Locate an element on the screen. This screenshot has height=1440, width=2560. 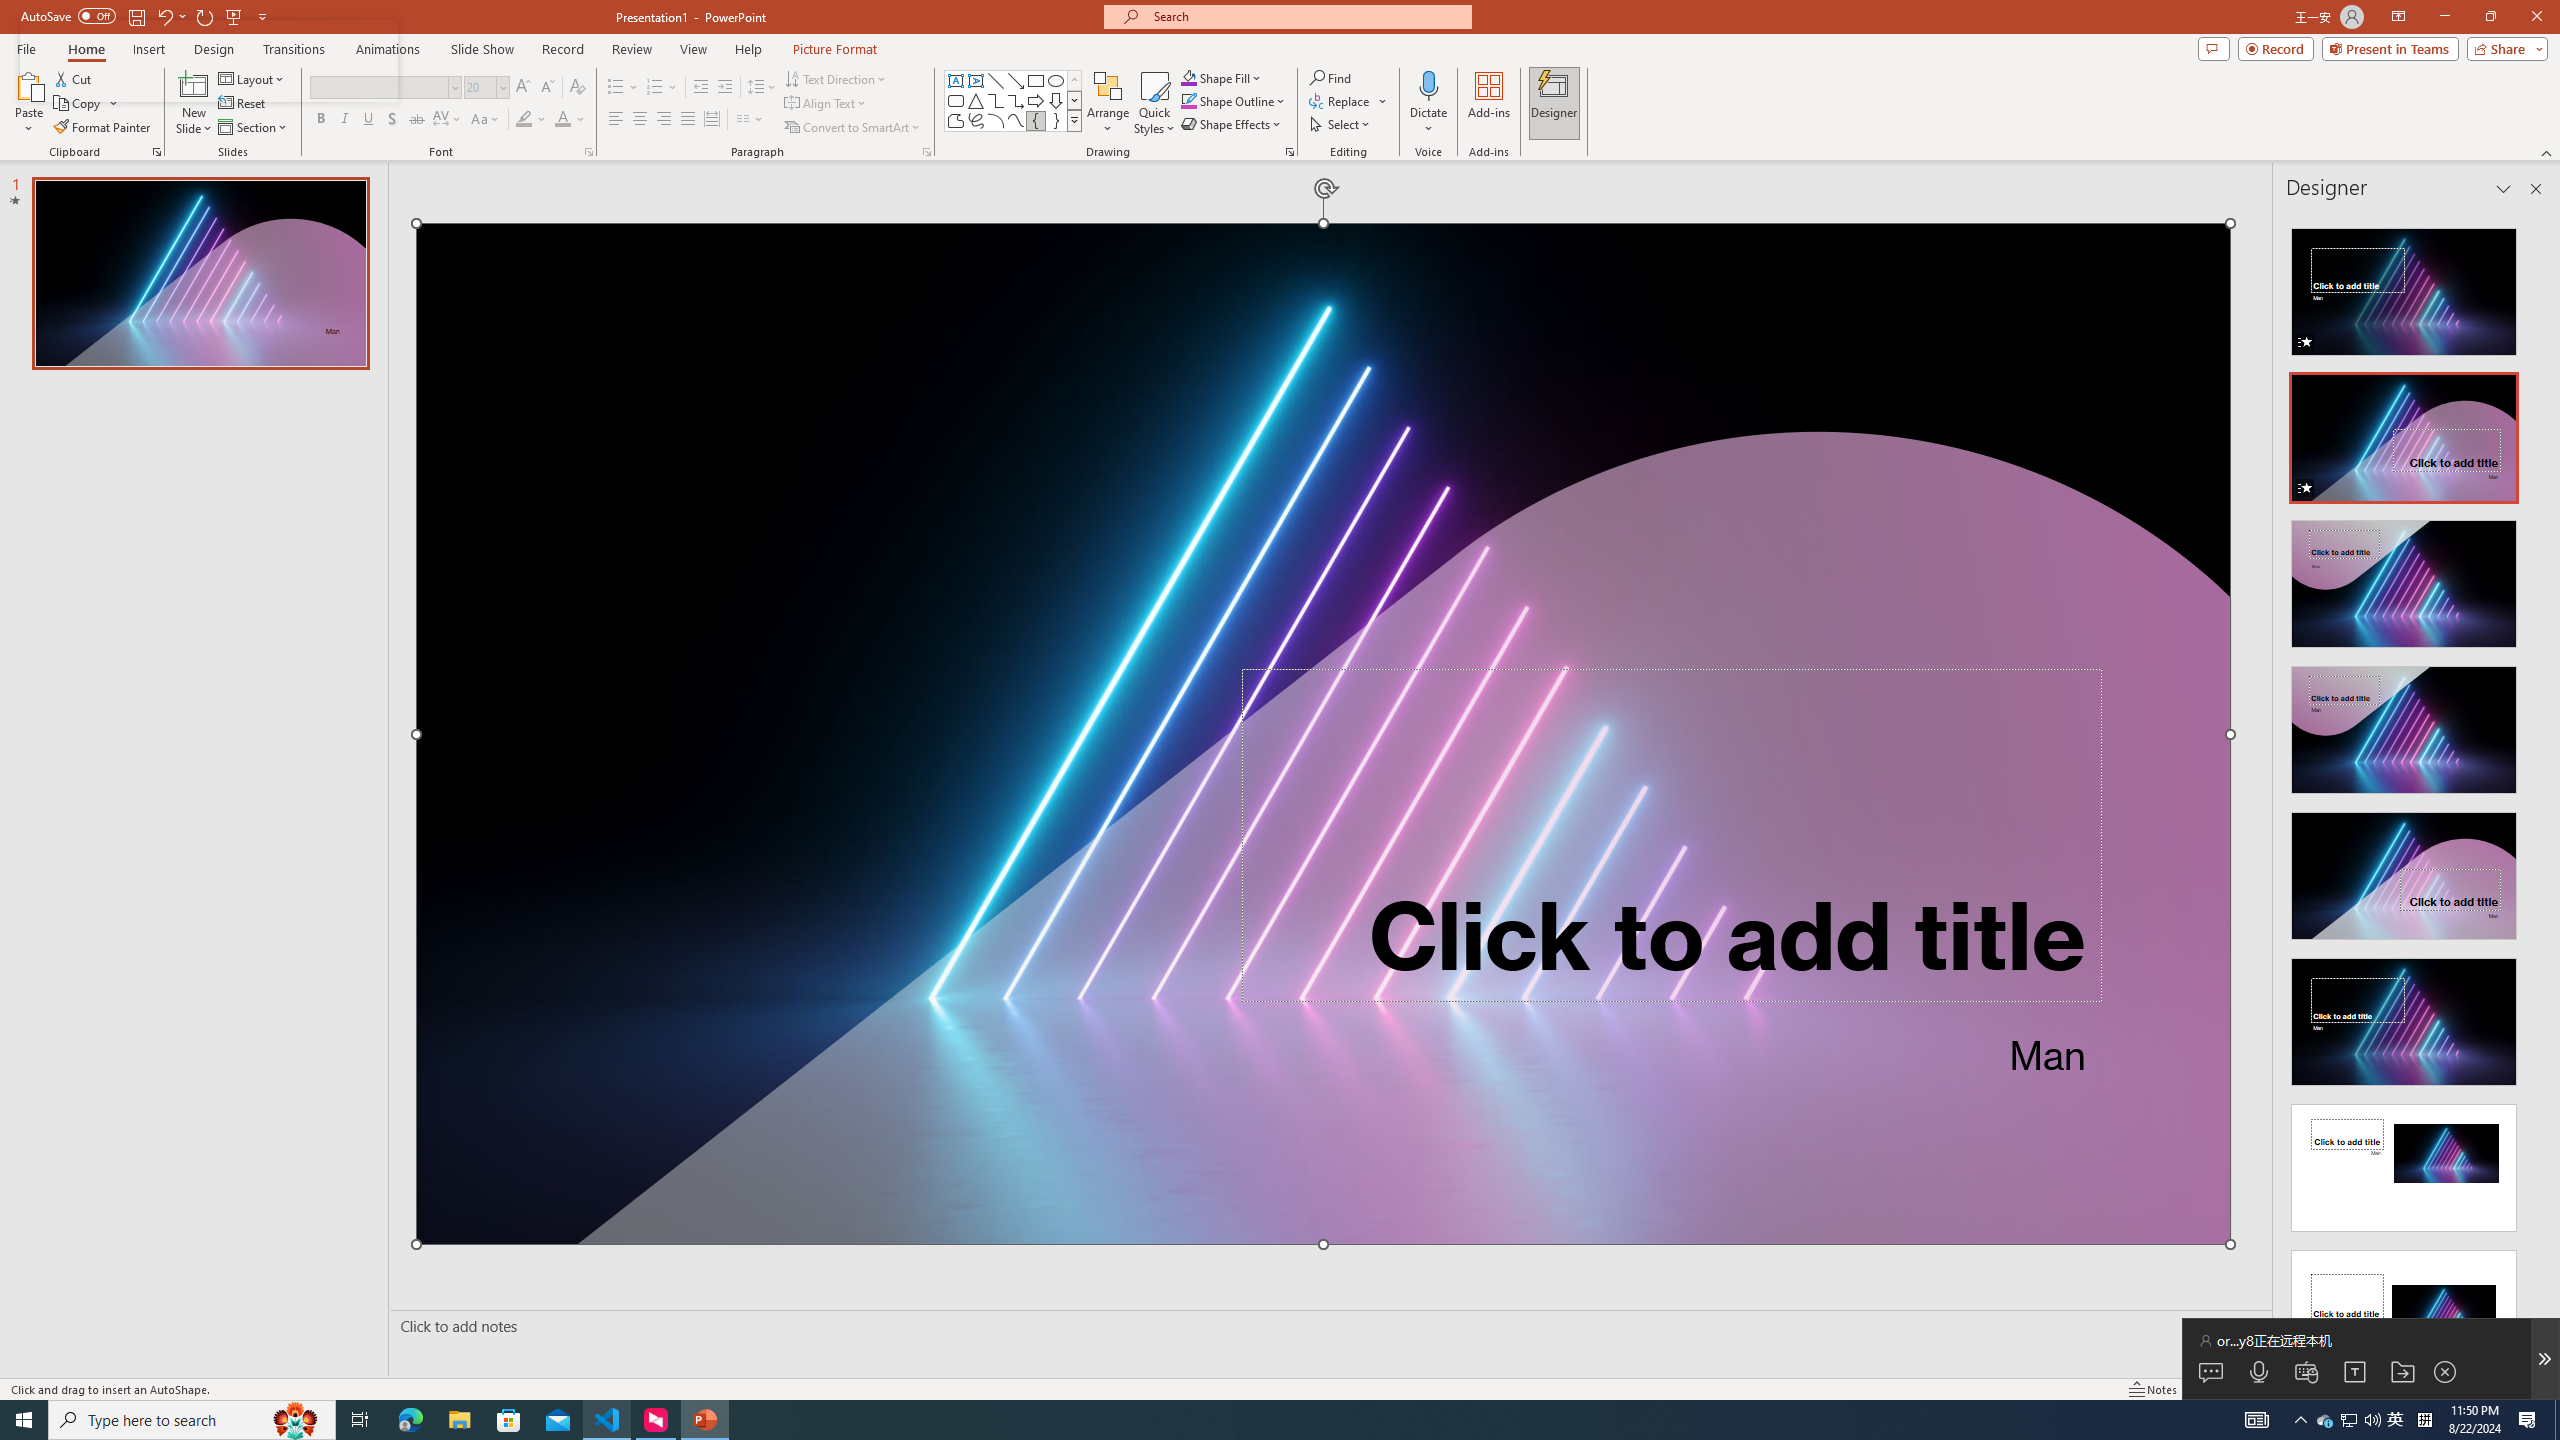
Align Text is located at coordinates (826, 104).